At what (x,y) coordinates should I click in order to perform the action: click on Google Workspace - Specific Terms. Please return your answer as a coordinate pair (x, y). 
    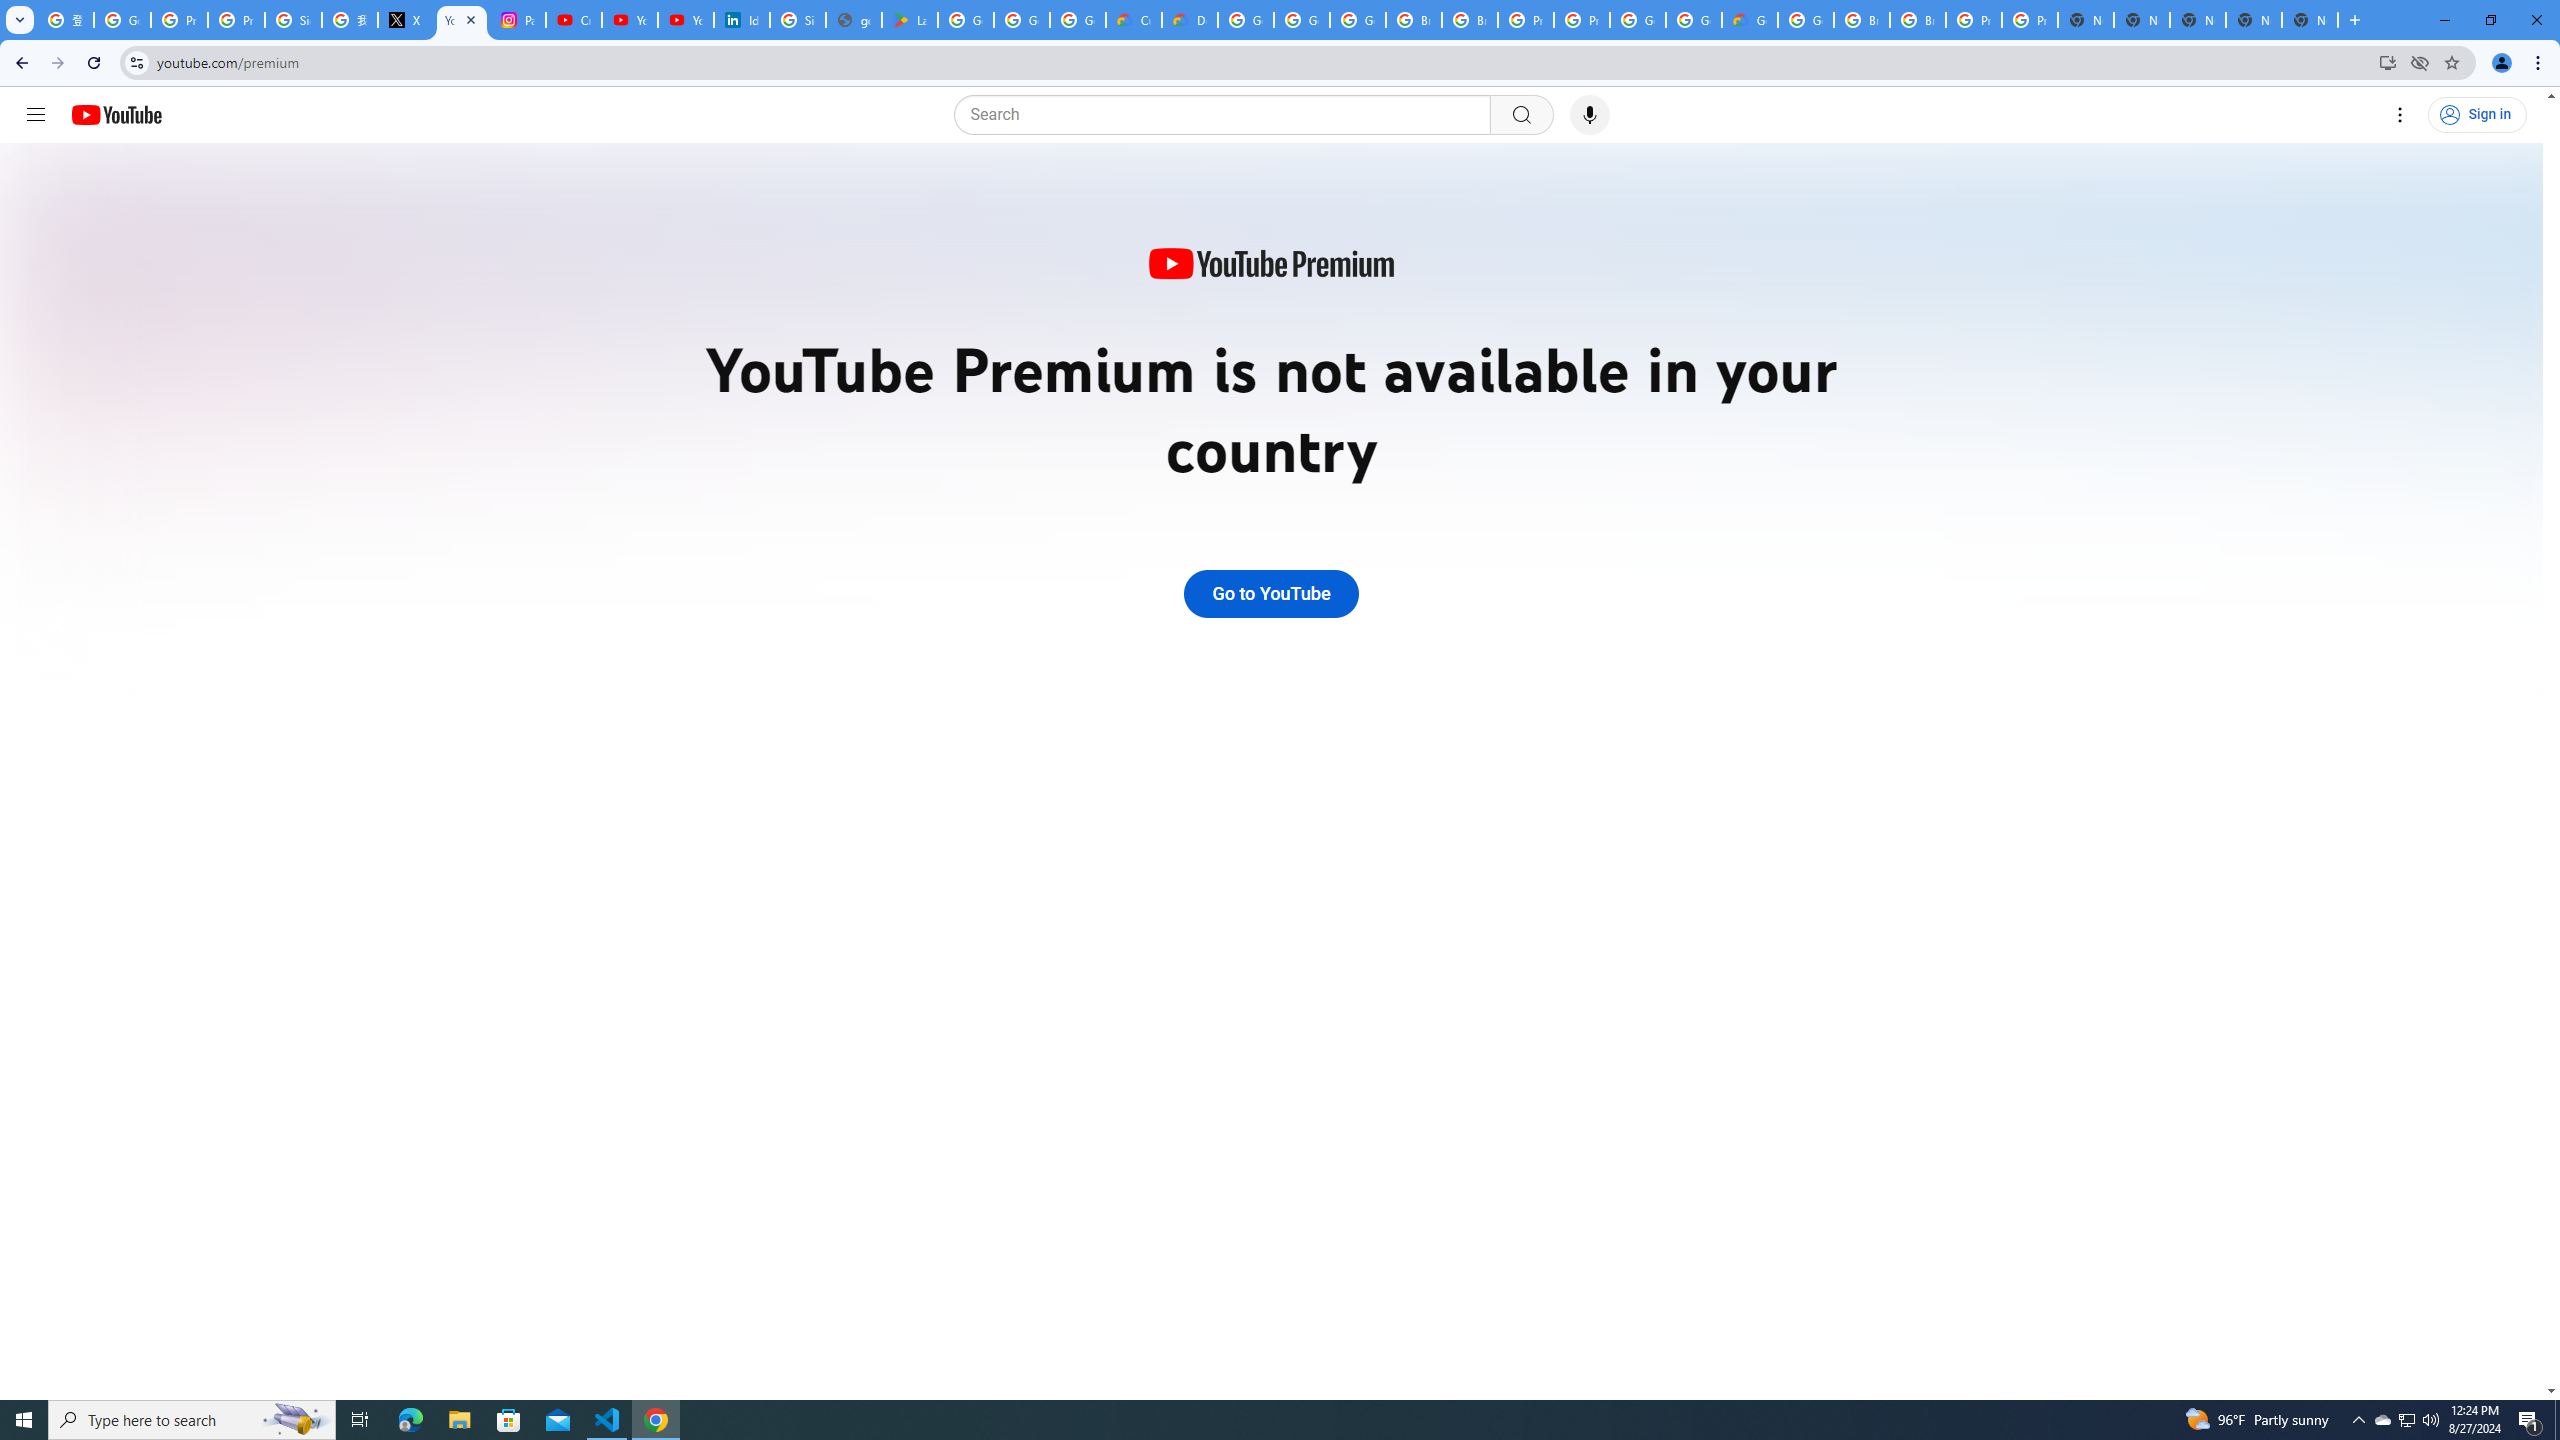
    Looking at the image, I should click on (1022, 20).